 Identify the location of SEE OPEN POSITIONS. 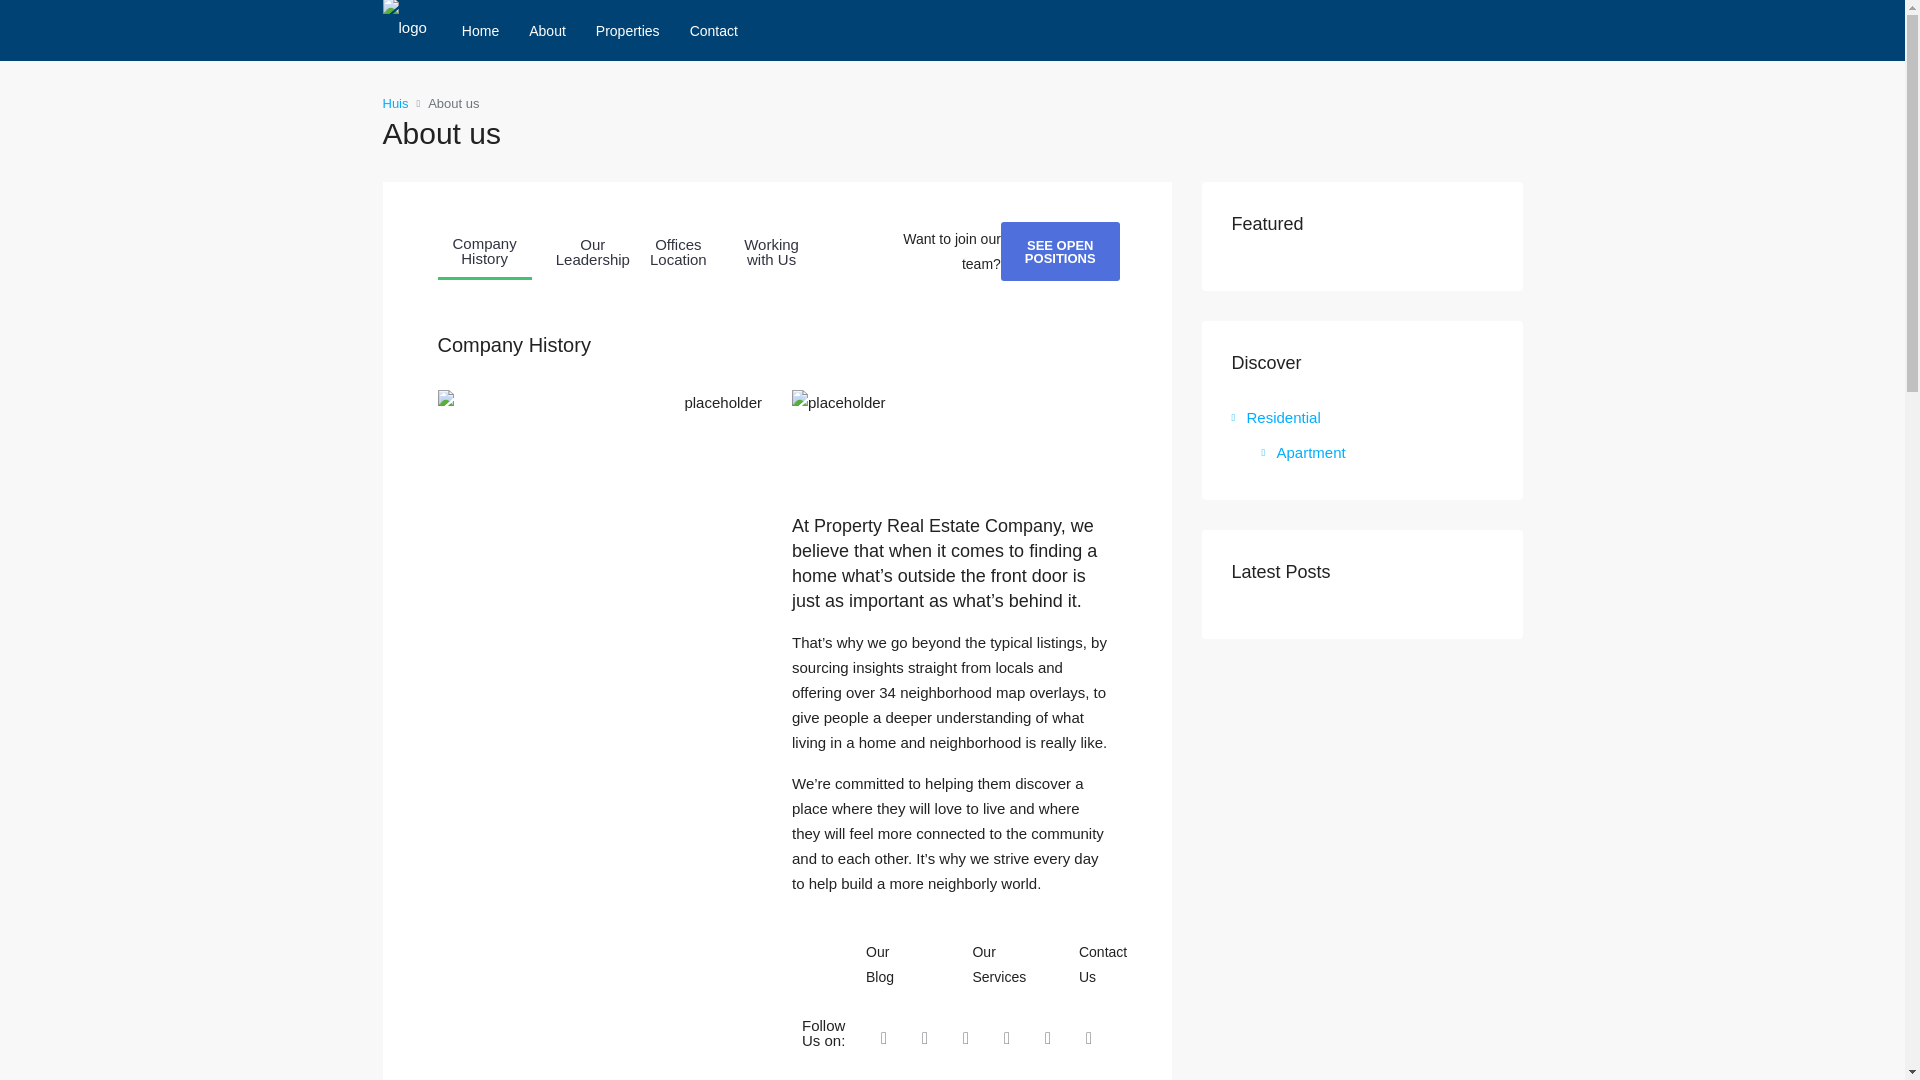
(1060, 251).